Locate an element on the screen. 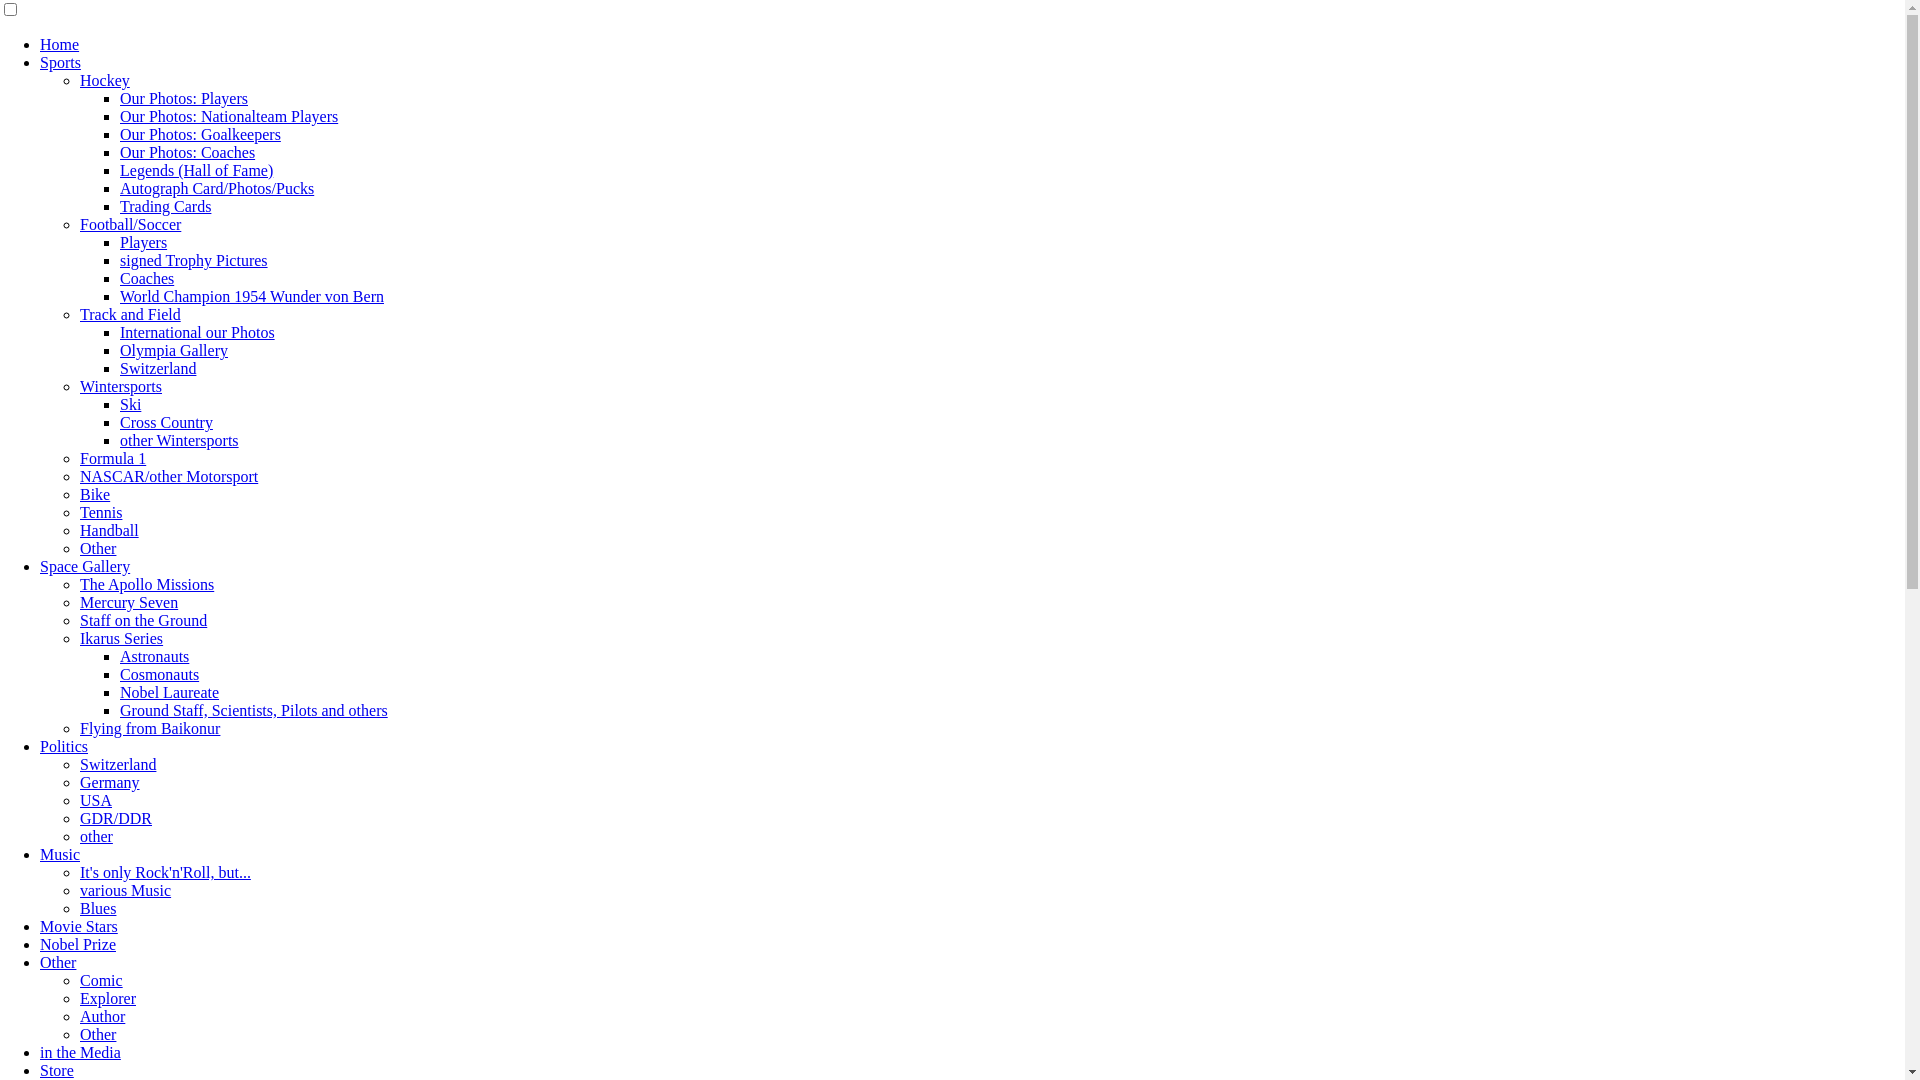 Image resolution: width=1920 pixels, height=1080 pixels. World Champion 1954 Wunder von Bern is located at coordinates (252, 296).